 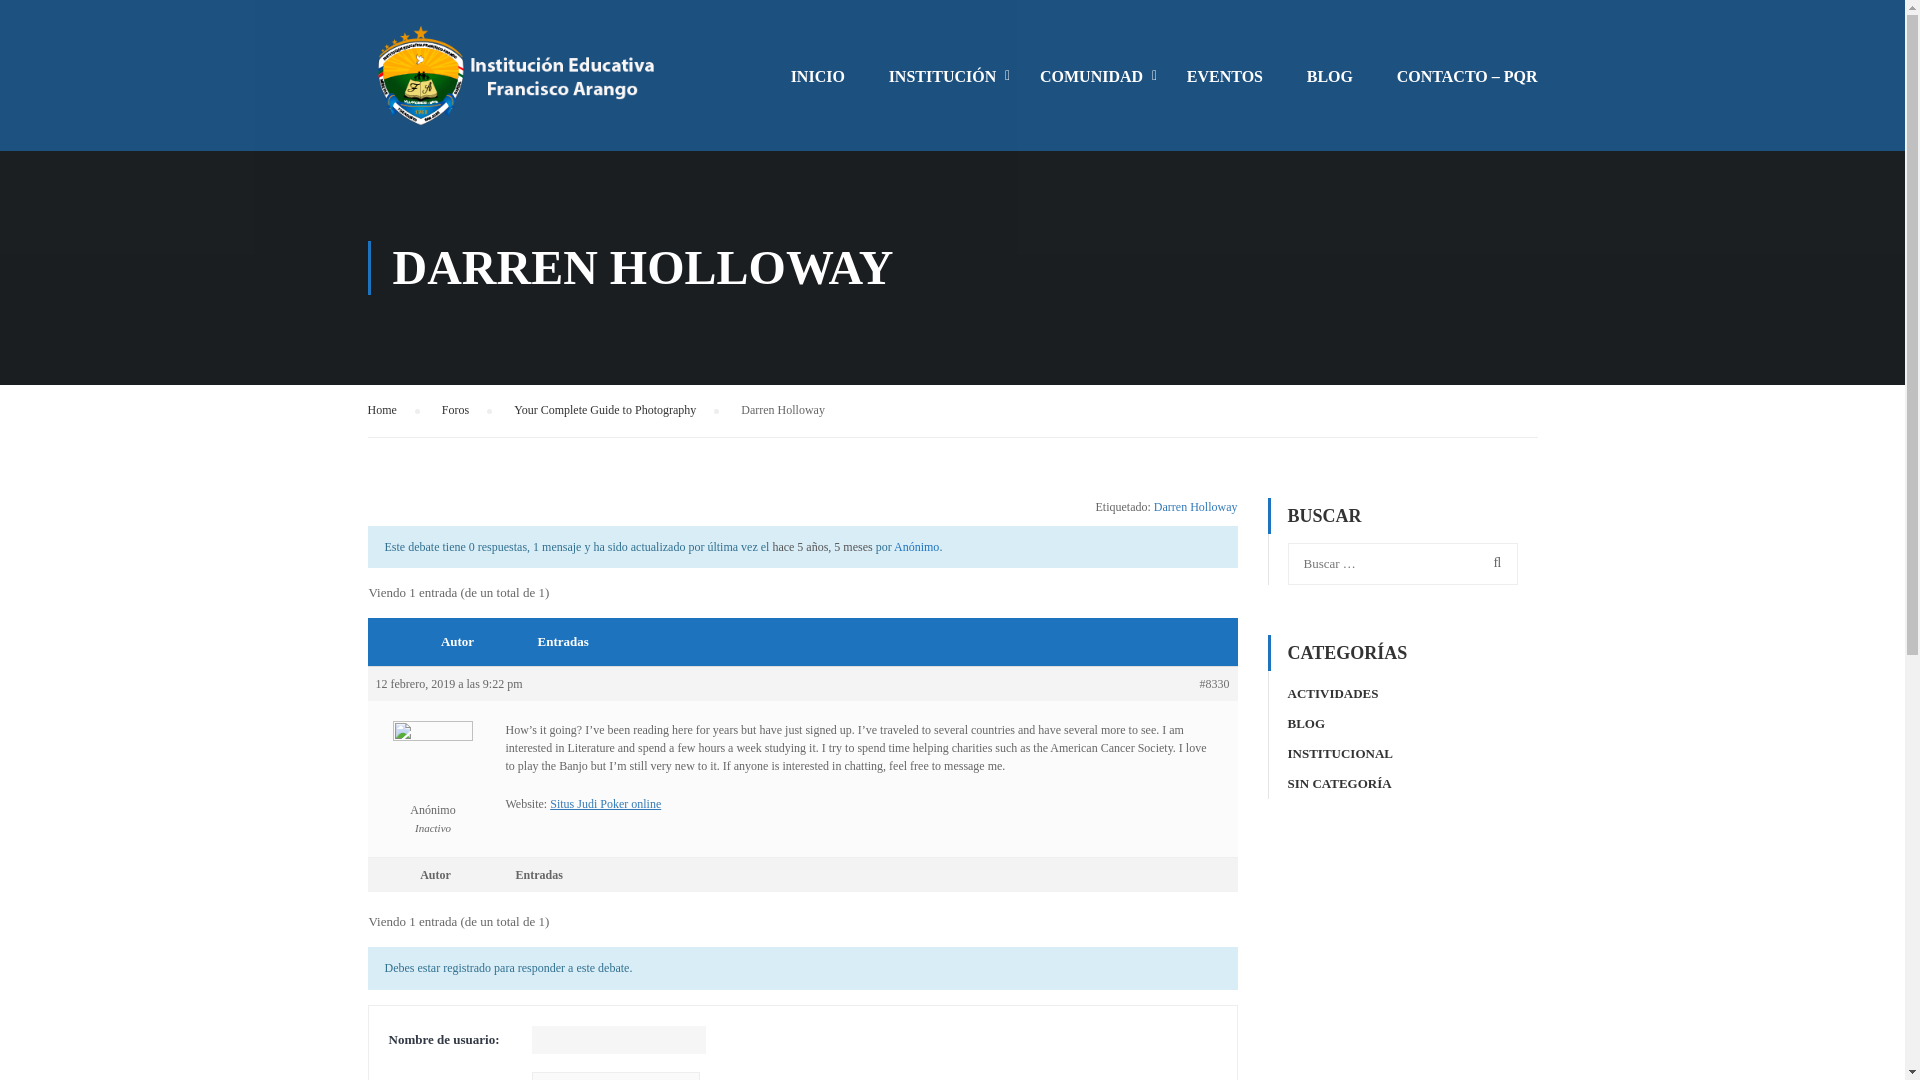 What do you see at coordinates (1091, 86) in the screenshot?
I see `COMUNIDAD` at bounding box center [1091, 86].